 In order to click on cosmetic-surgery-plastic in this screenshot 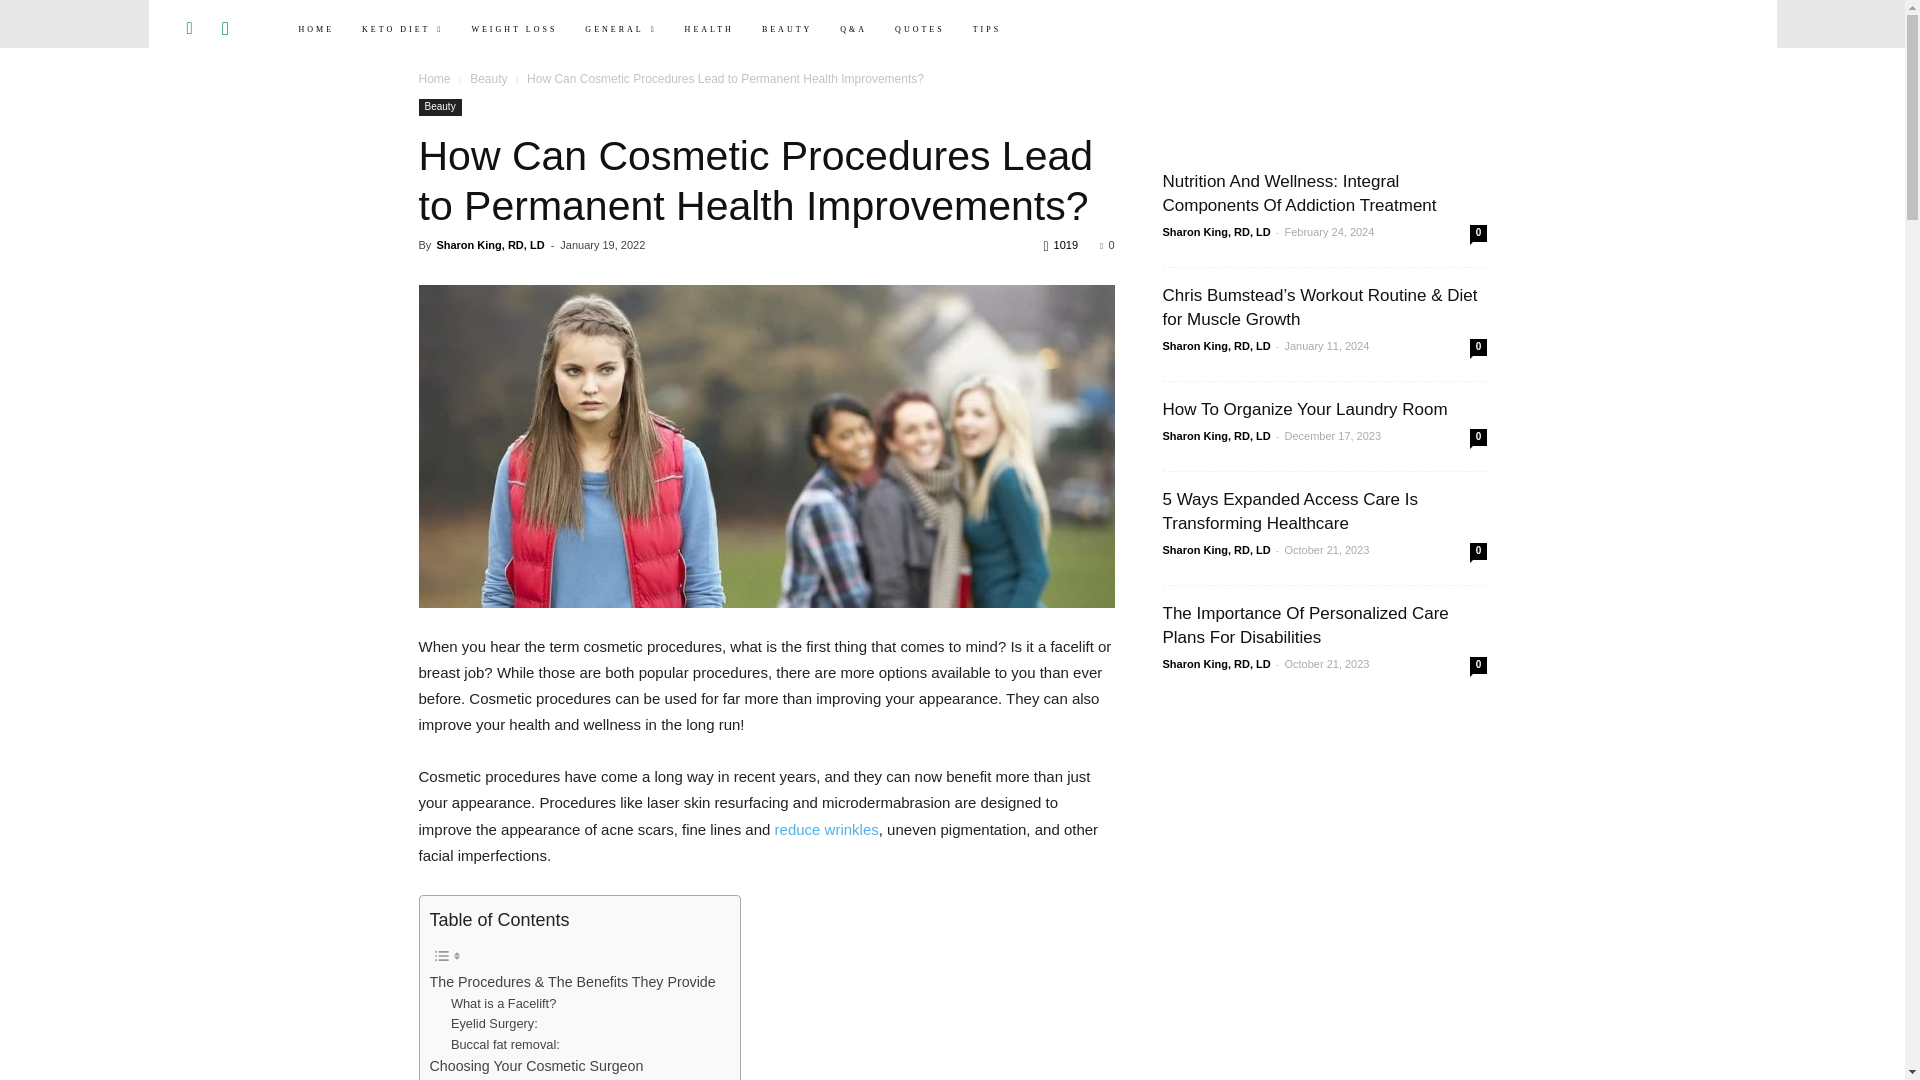, I will do `click(766, 446)`.